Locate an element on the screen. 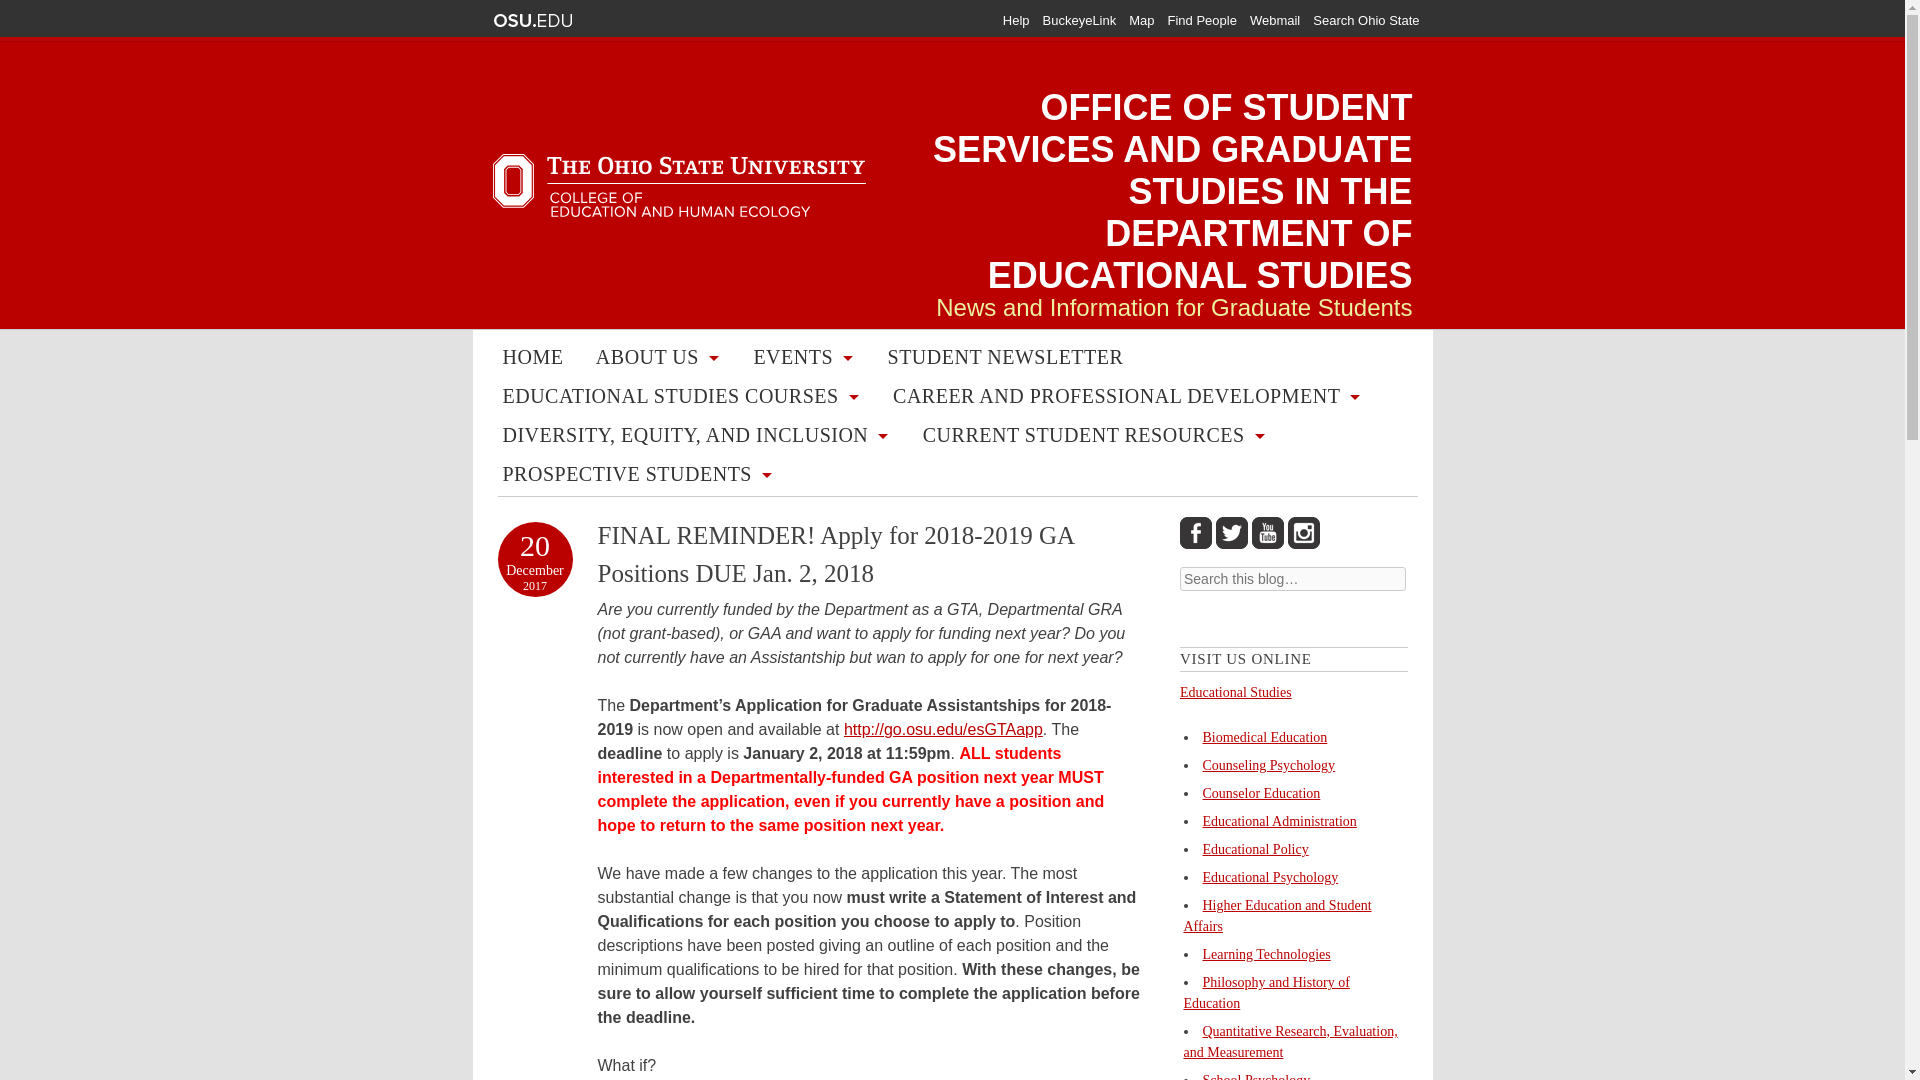 Image resolution: width=1920 pixels, height=1080 pixels. osuedstudies on Instagram is located at coordinates (1304, 532).